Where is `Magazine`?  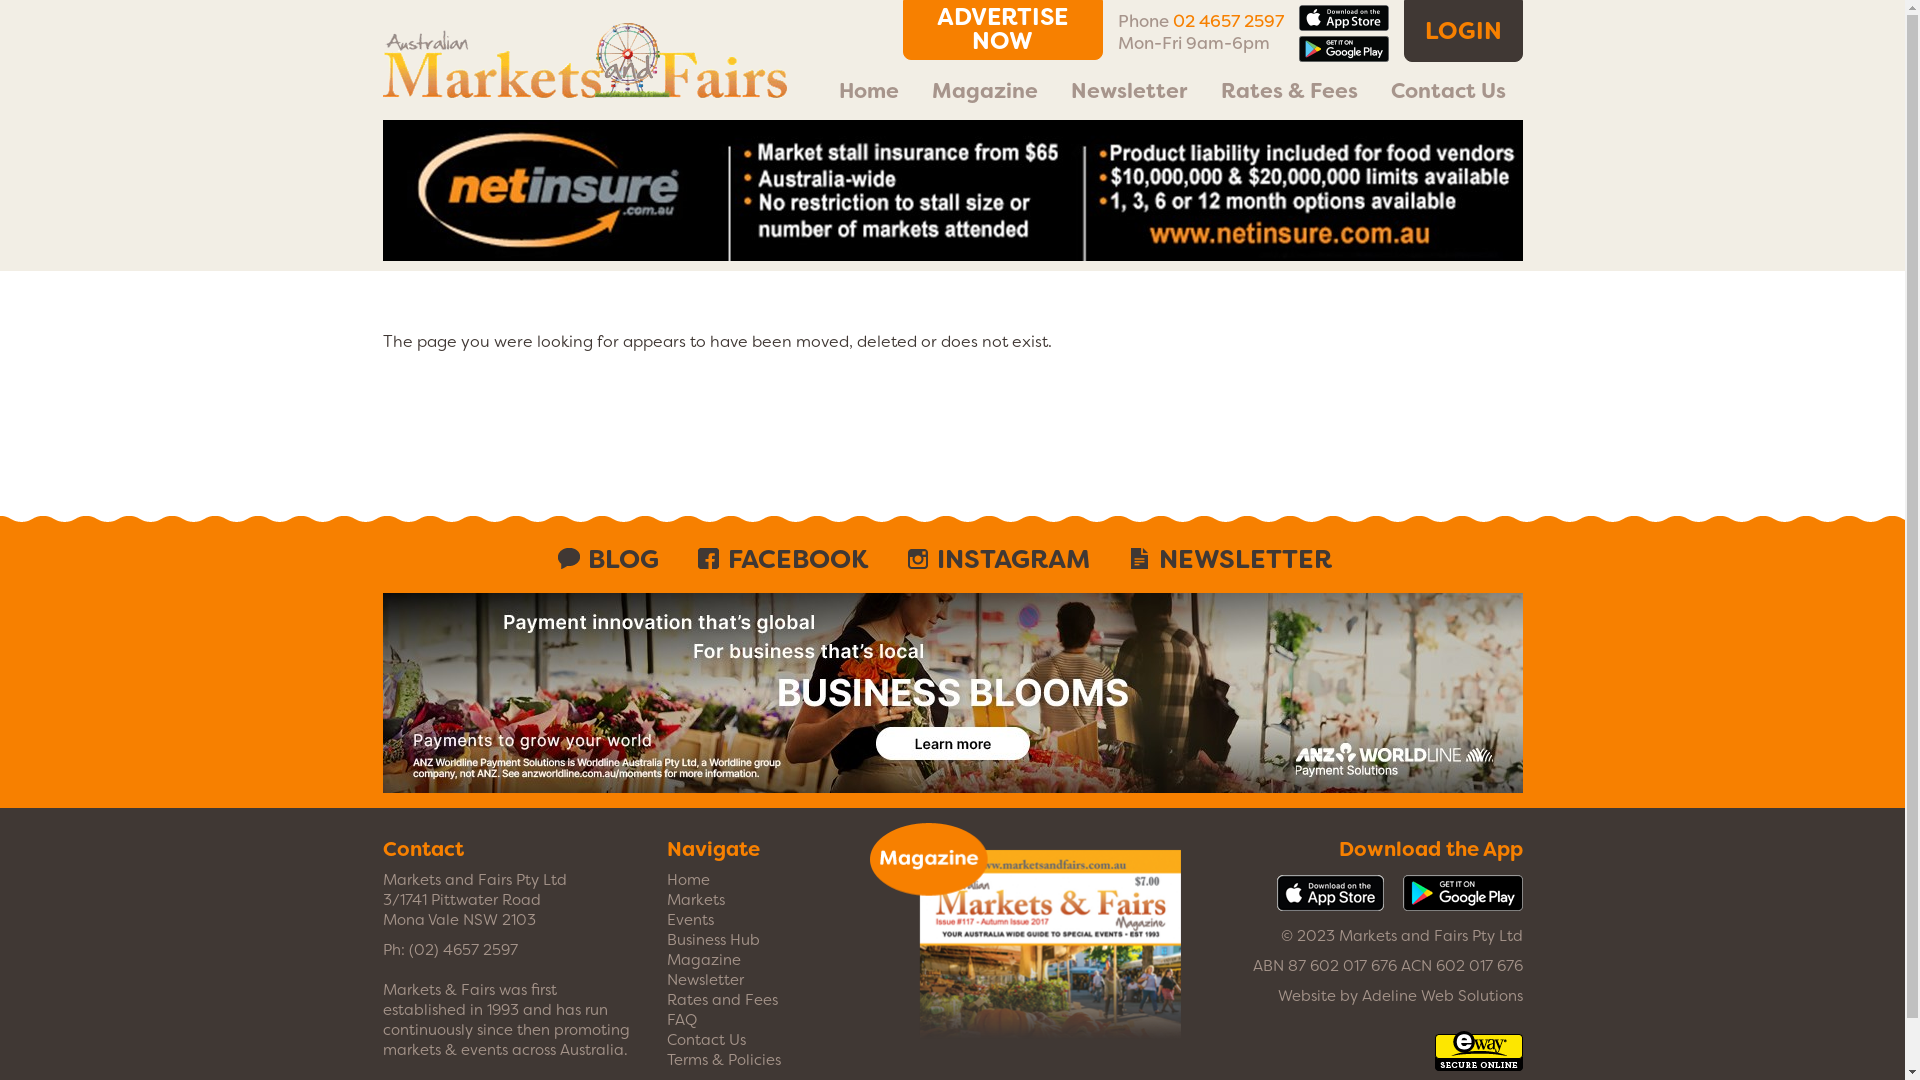 Magazine is located at coordinates (704, 960).